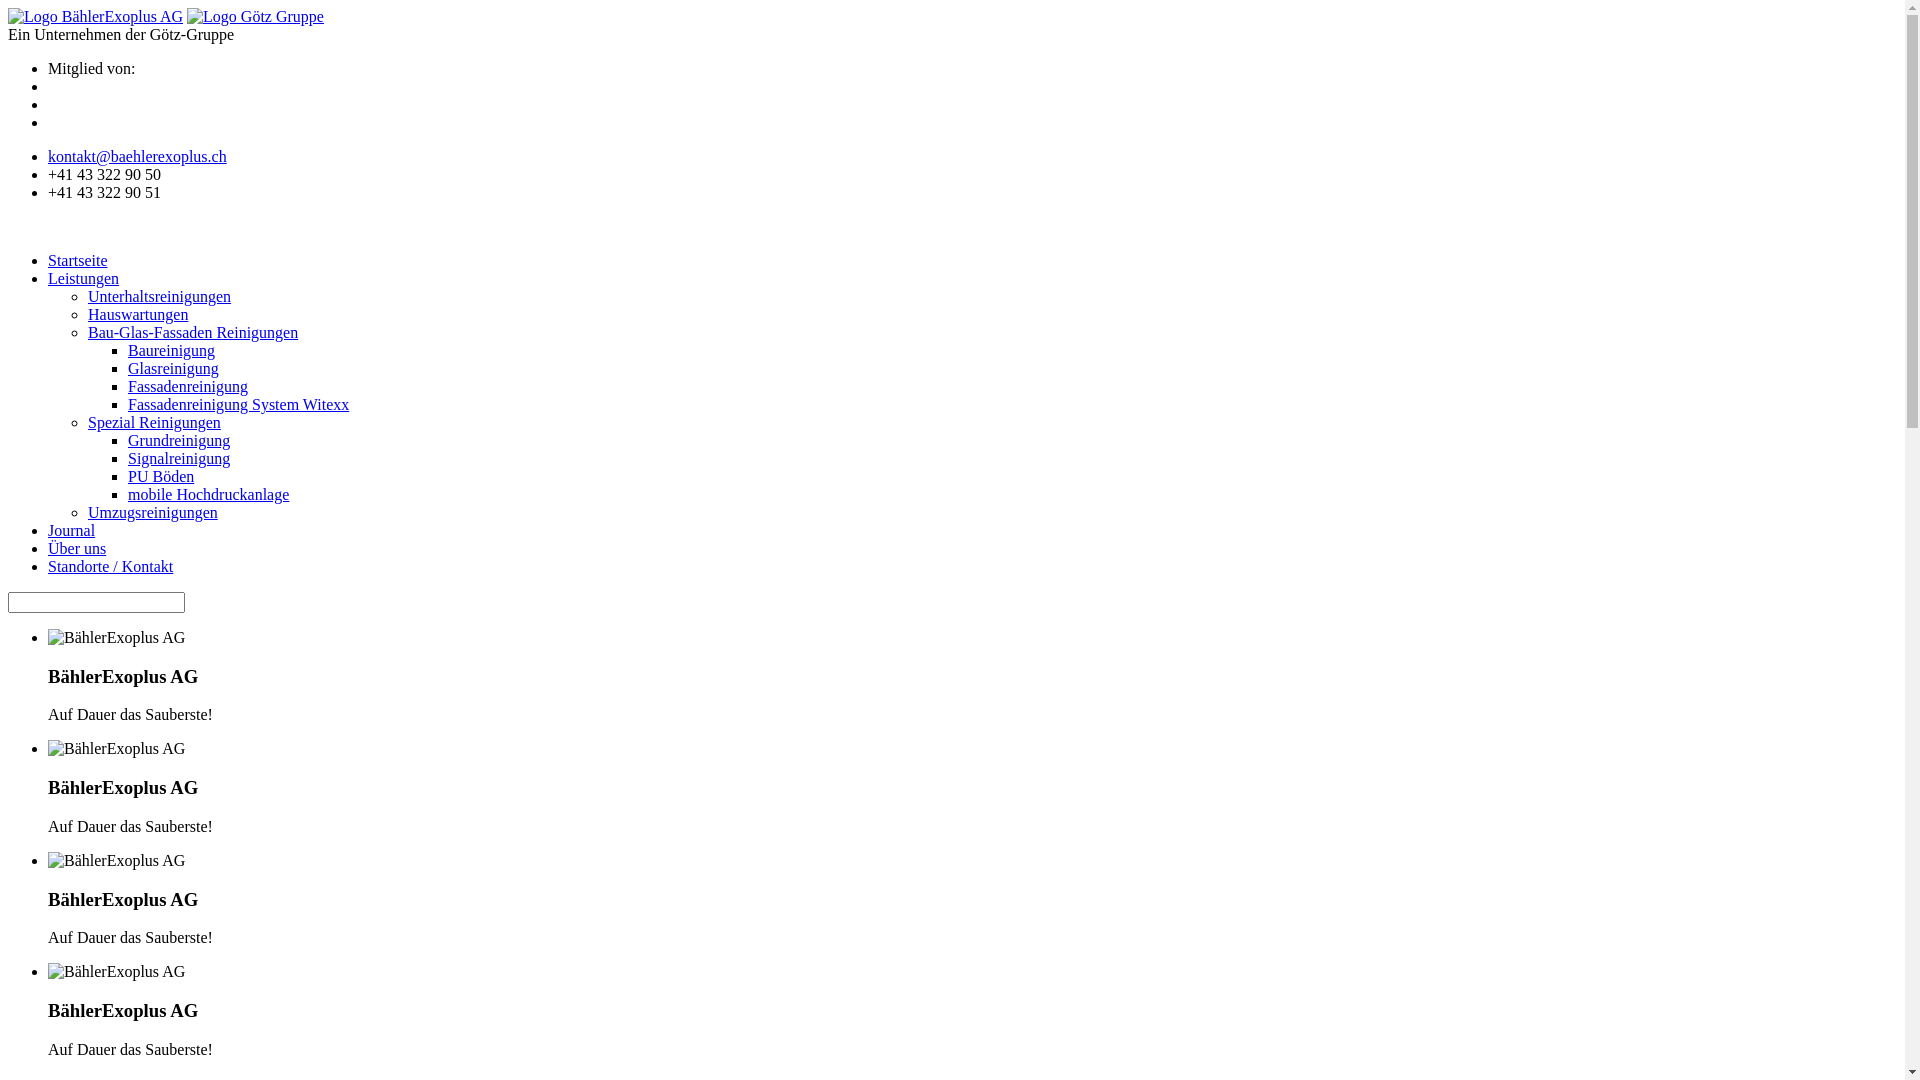  I want to click on Fassadenreinigung System Witexx, so click(238, 404).